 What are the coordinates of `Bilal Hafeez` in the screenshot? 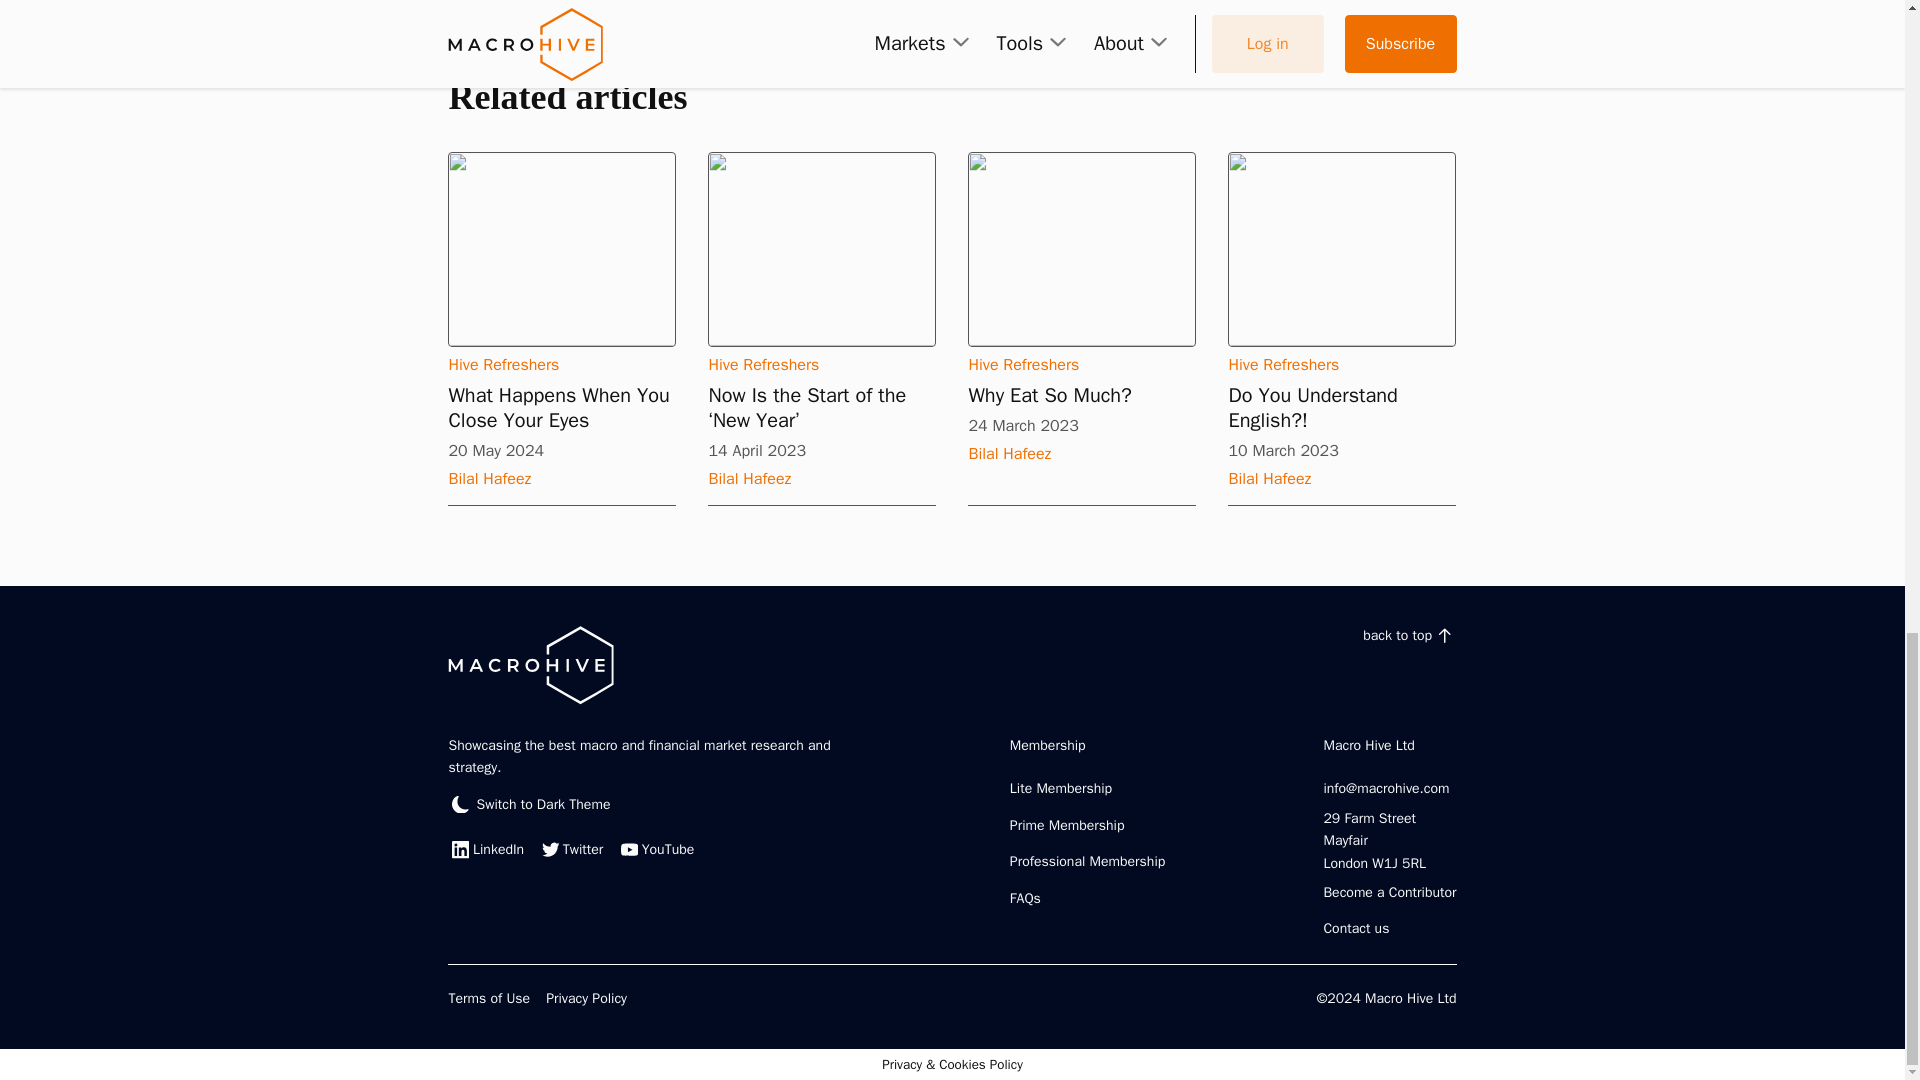 It's located at (561, 478).